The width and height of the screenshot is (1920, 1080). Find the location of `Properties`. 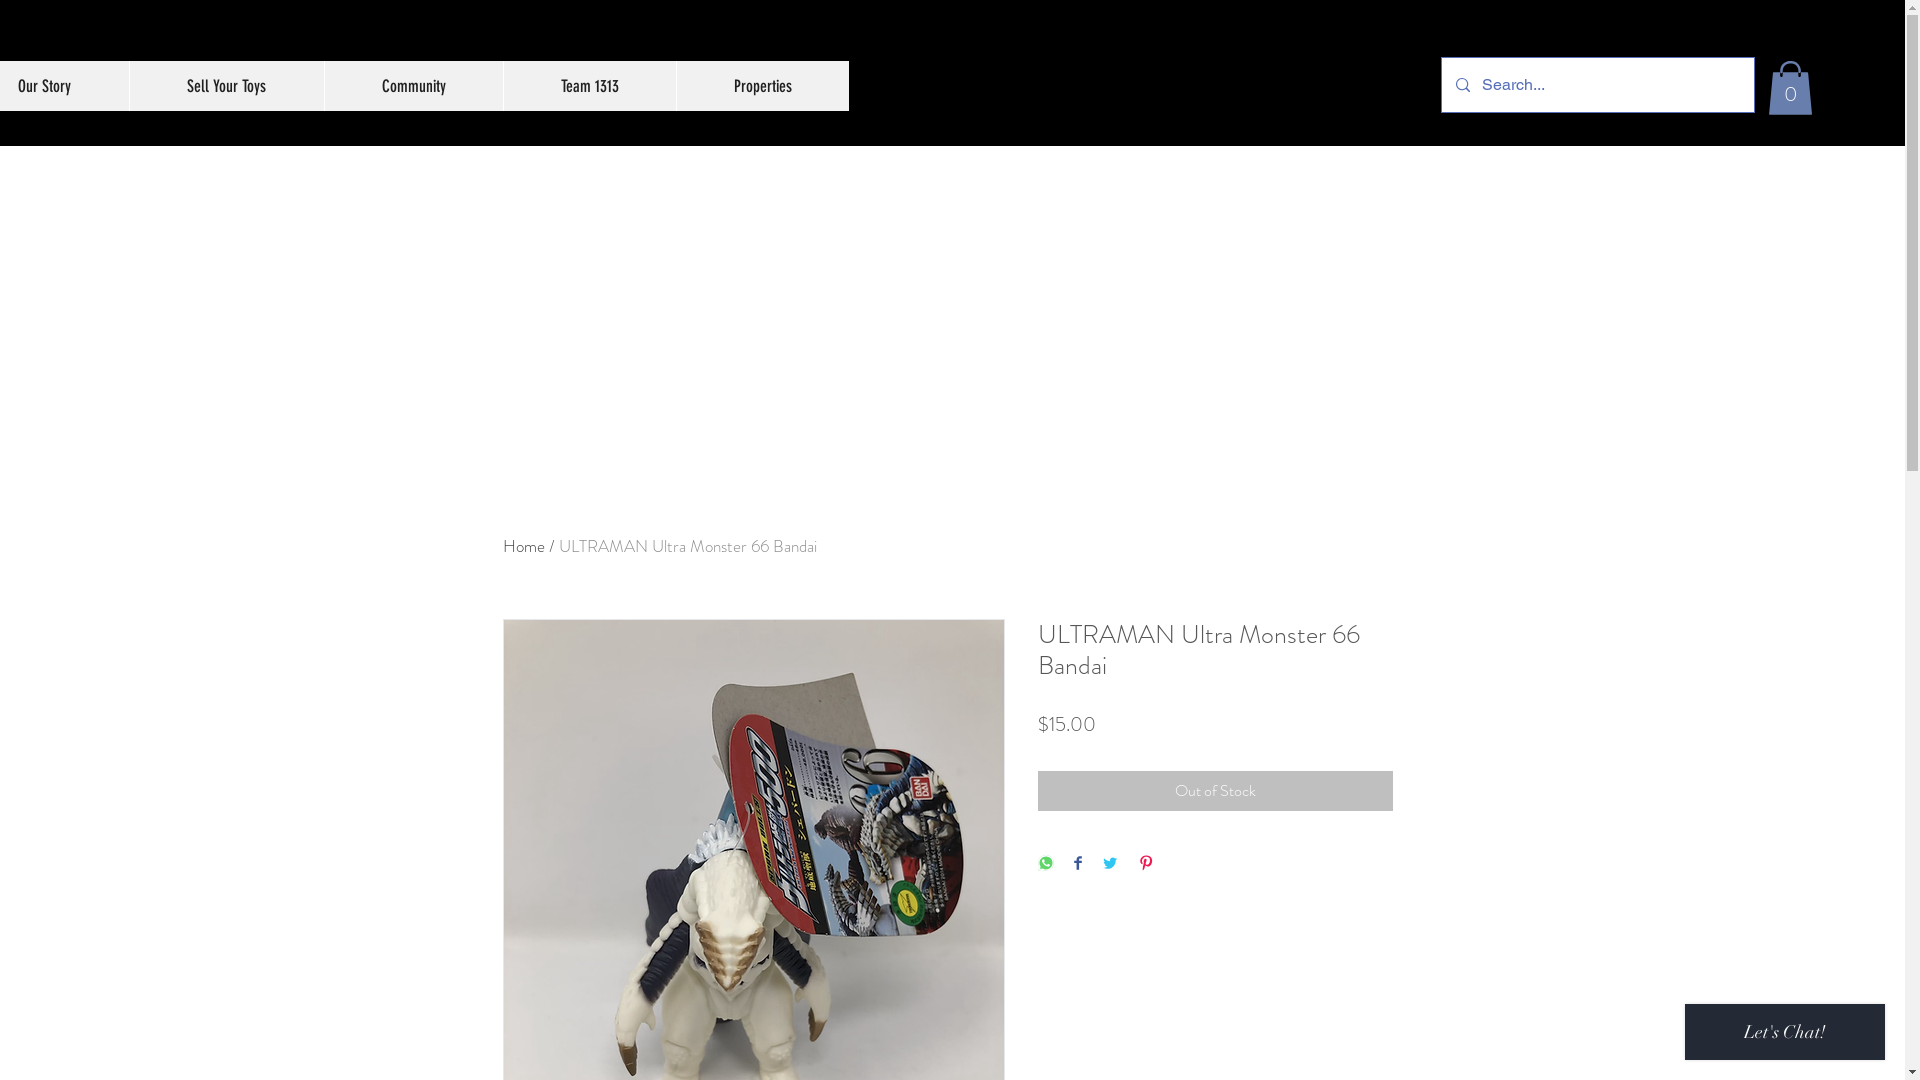

Properties is located at coordinates (762, 86).